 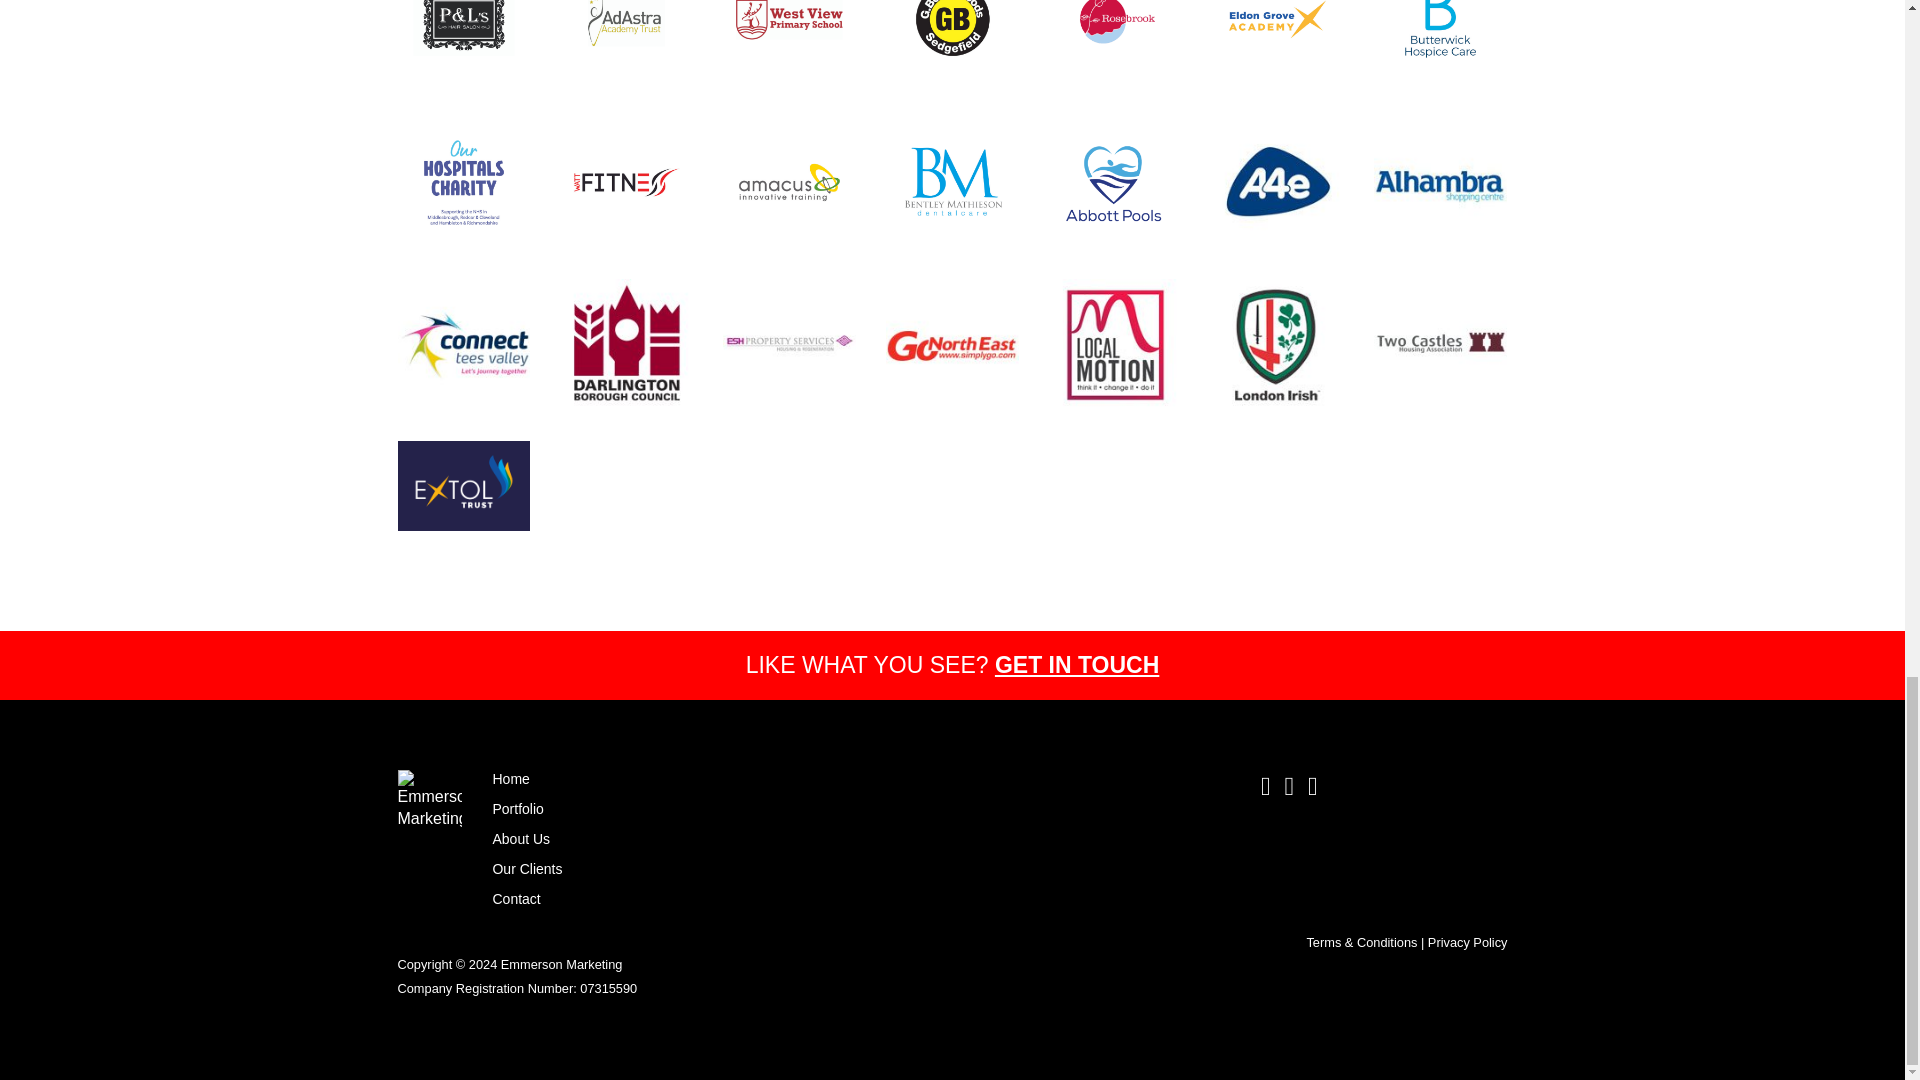 I want to click on About Us, so click(x=520, y=838).